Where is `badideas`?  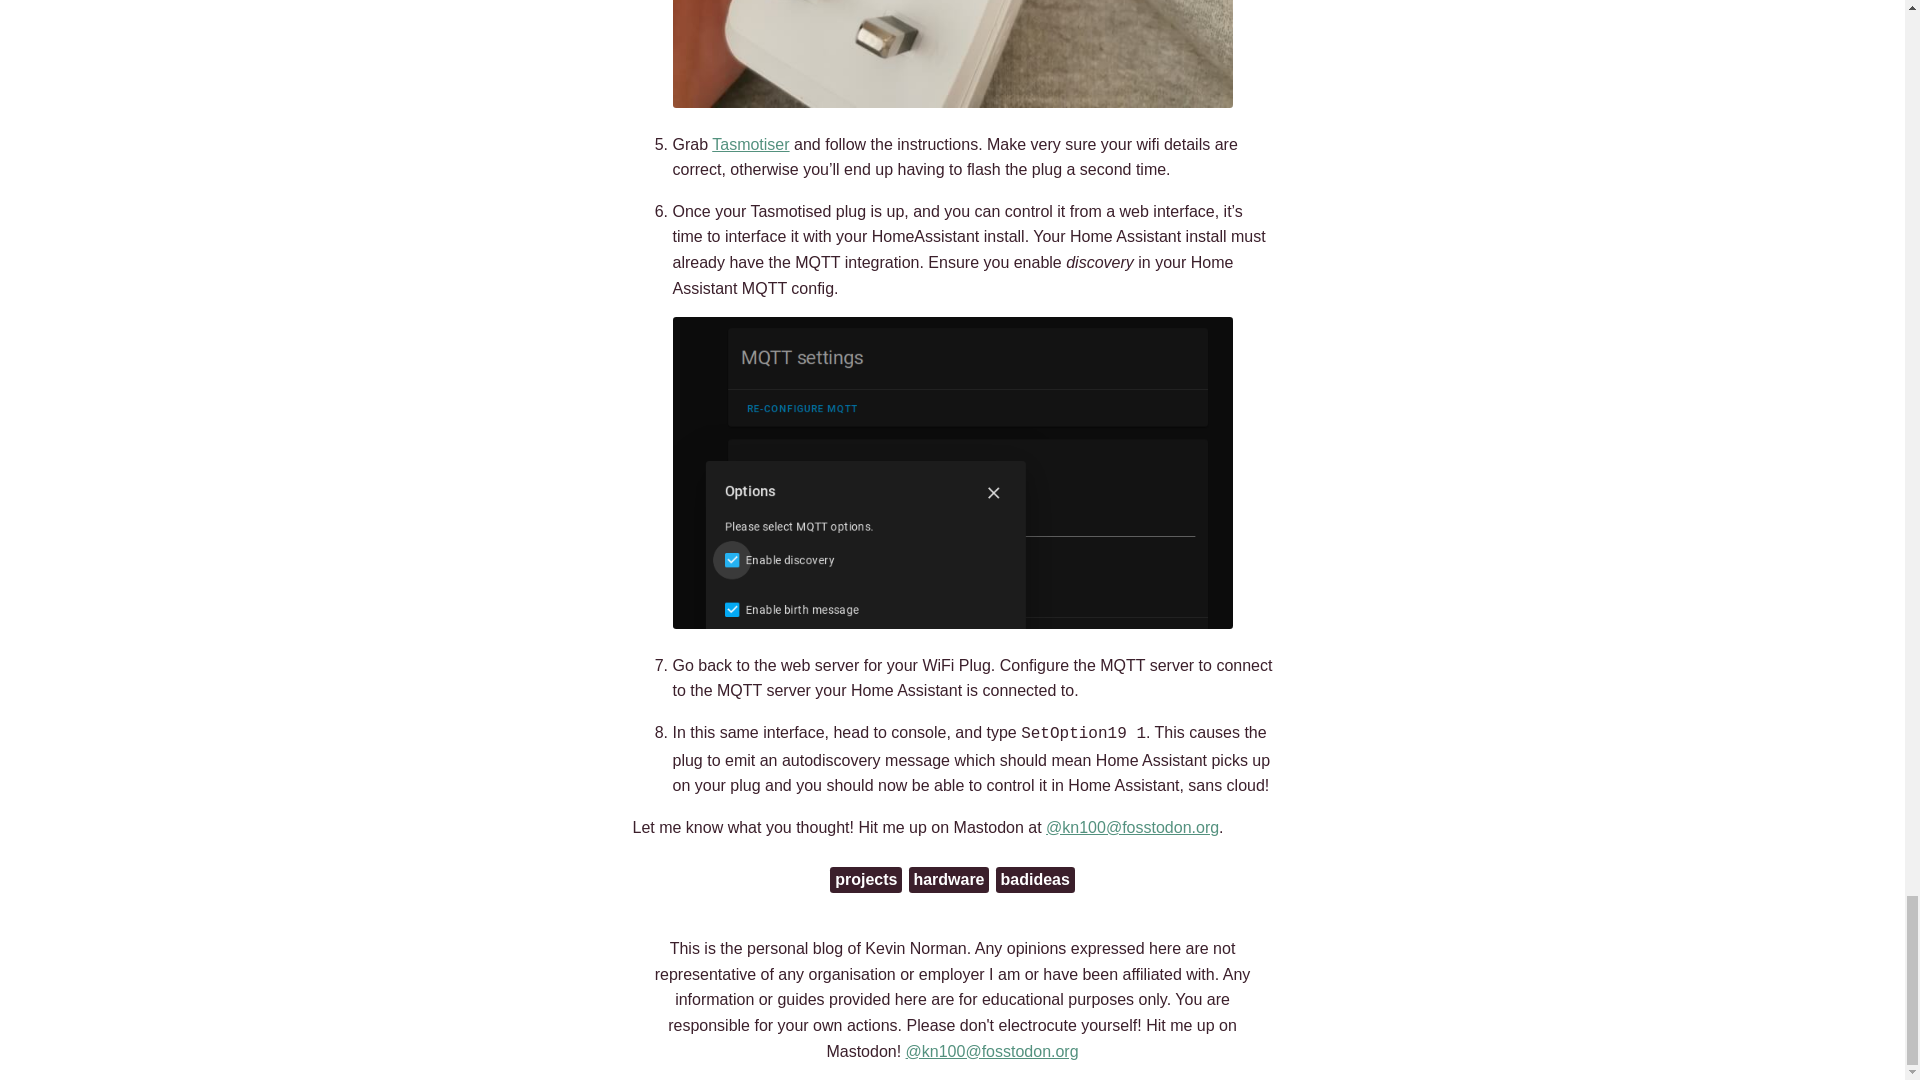
badideas is located at coordinates (1034, 880).